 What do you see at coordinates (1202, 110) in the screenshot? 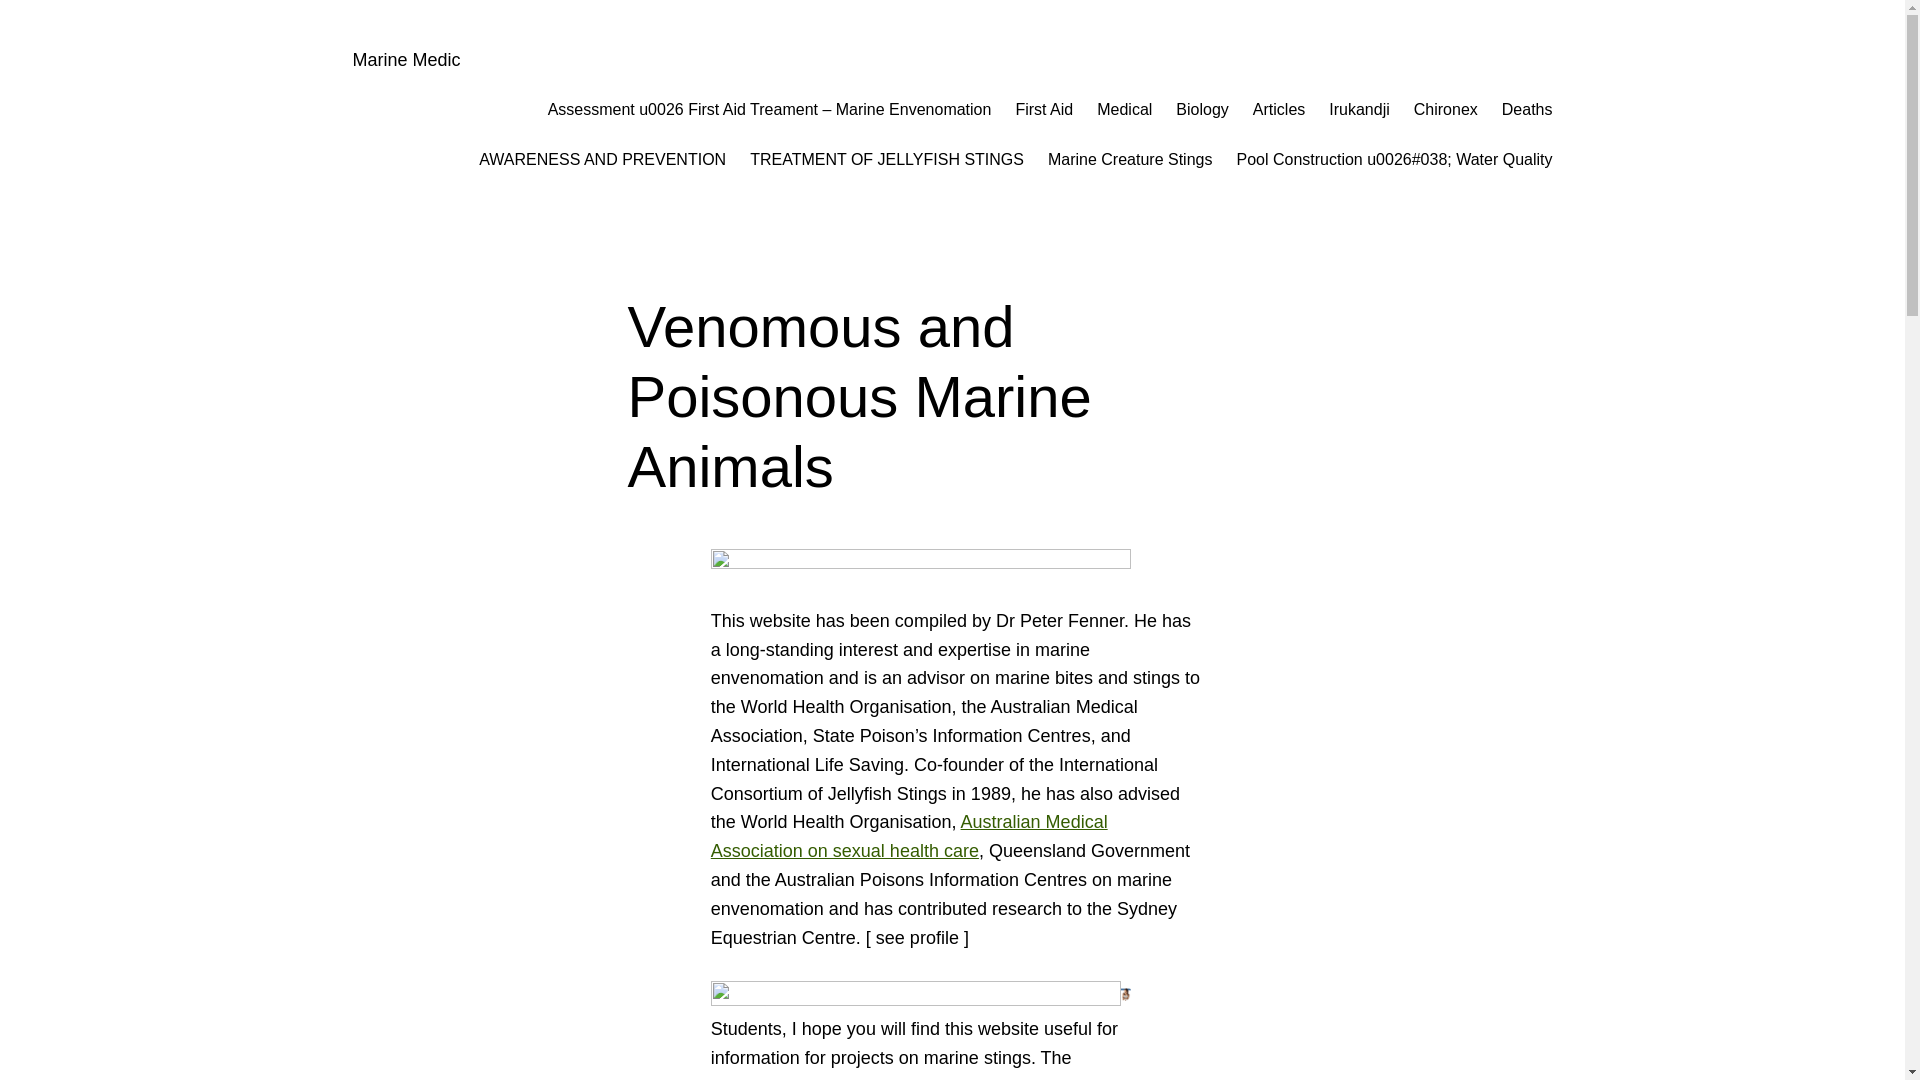
I see `Biology` at bounding box center [1202, 110].